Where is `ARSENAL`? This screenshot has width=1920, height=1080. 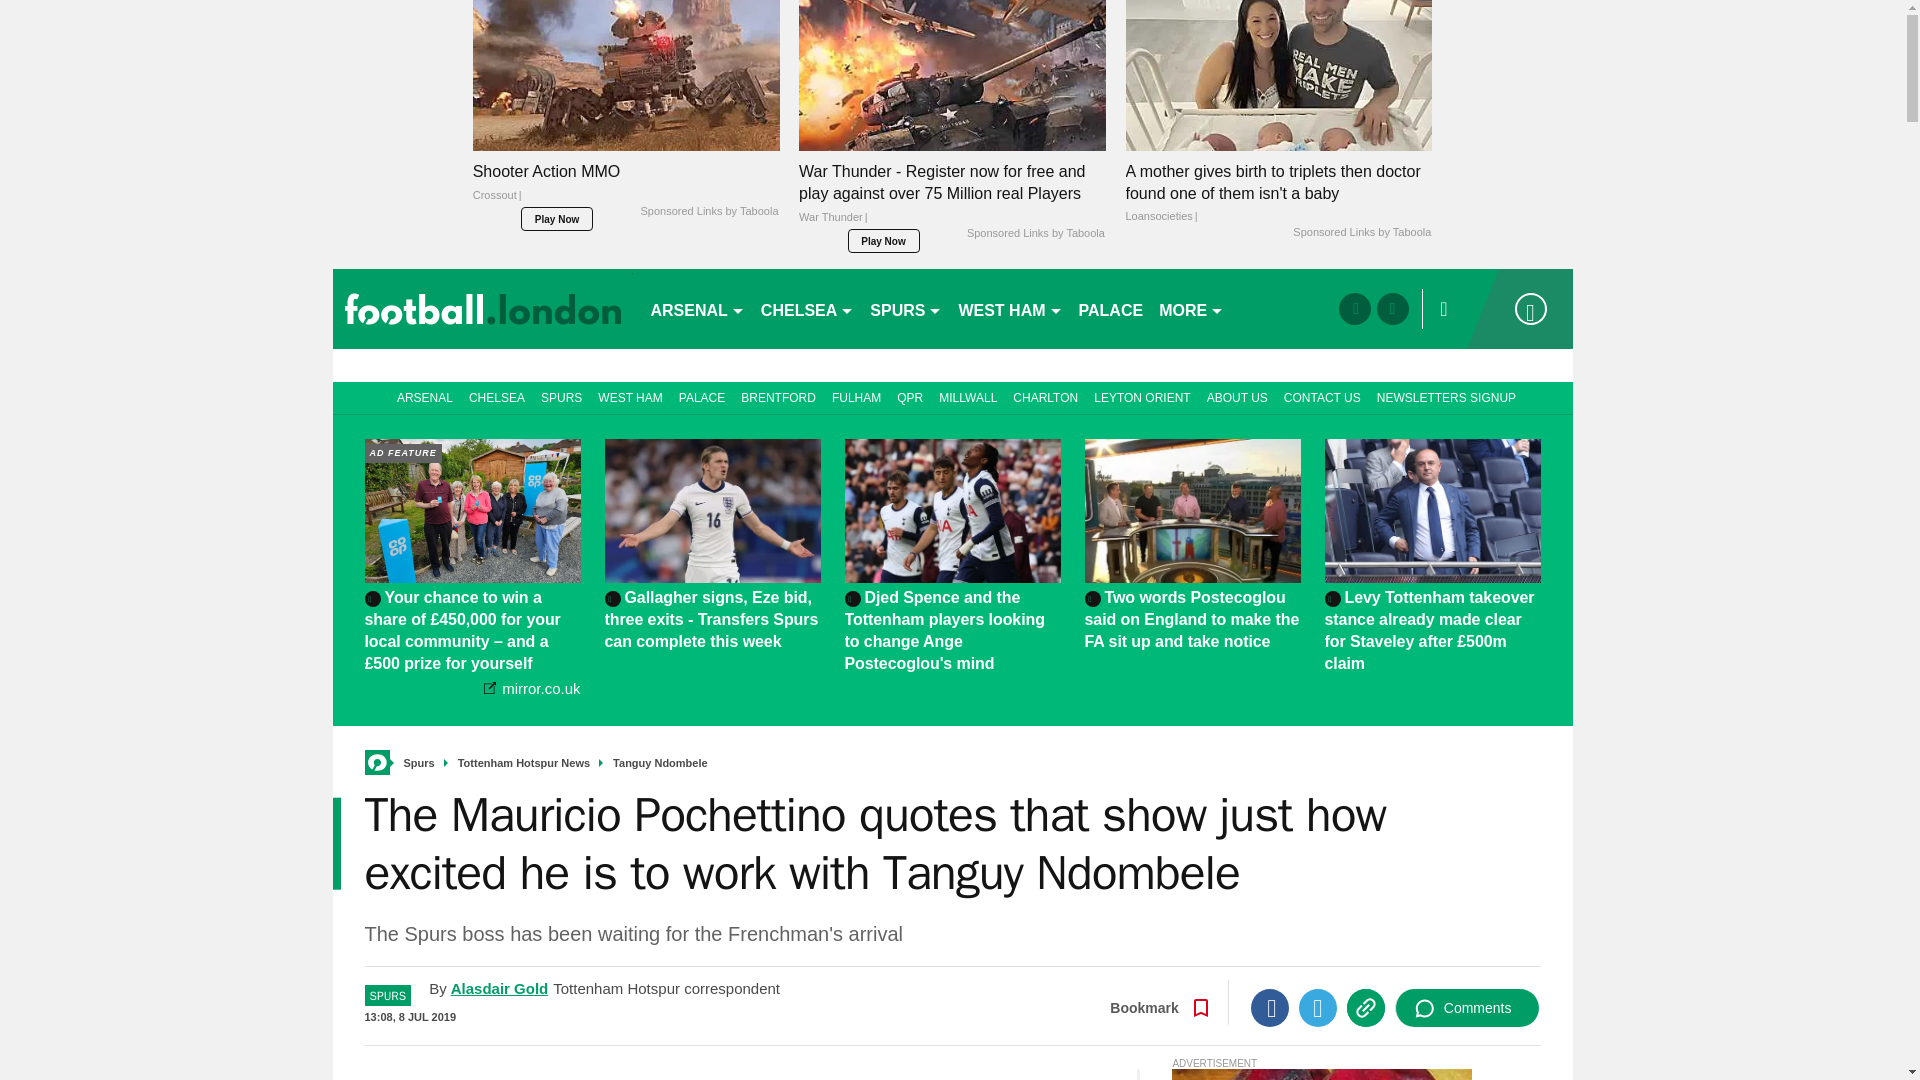
ARSENAL is located at coordinates (696, 308).